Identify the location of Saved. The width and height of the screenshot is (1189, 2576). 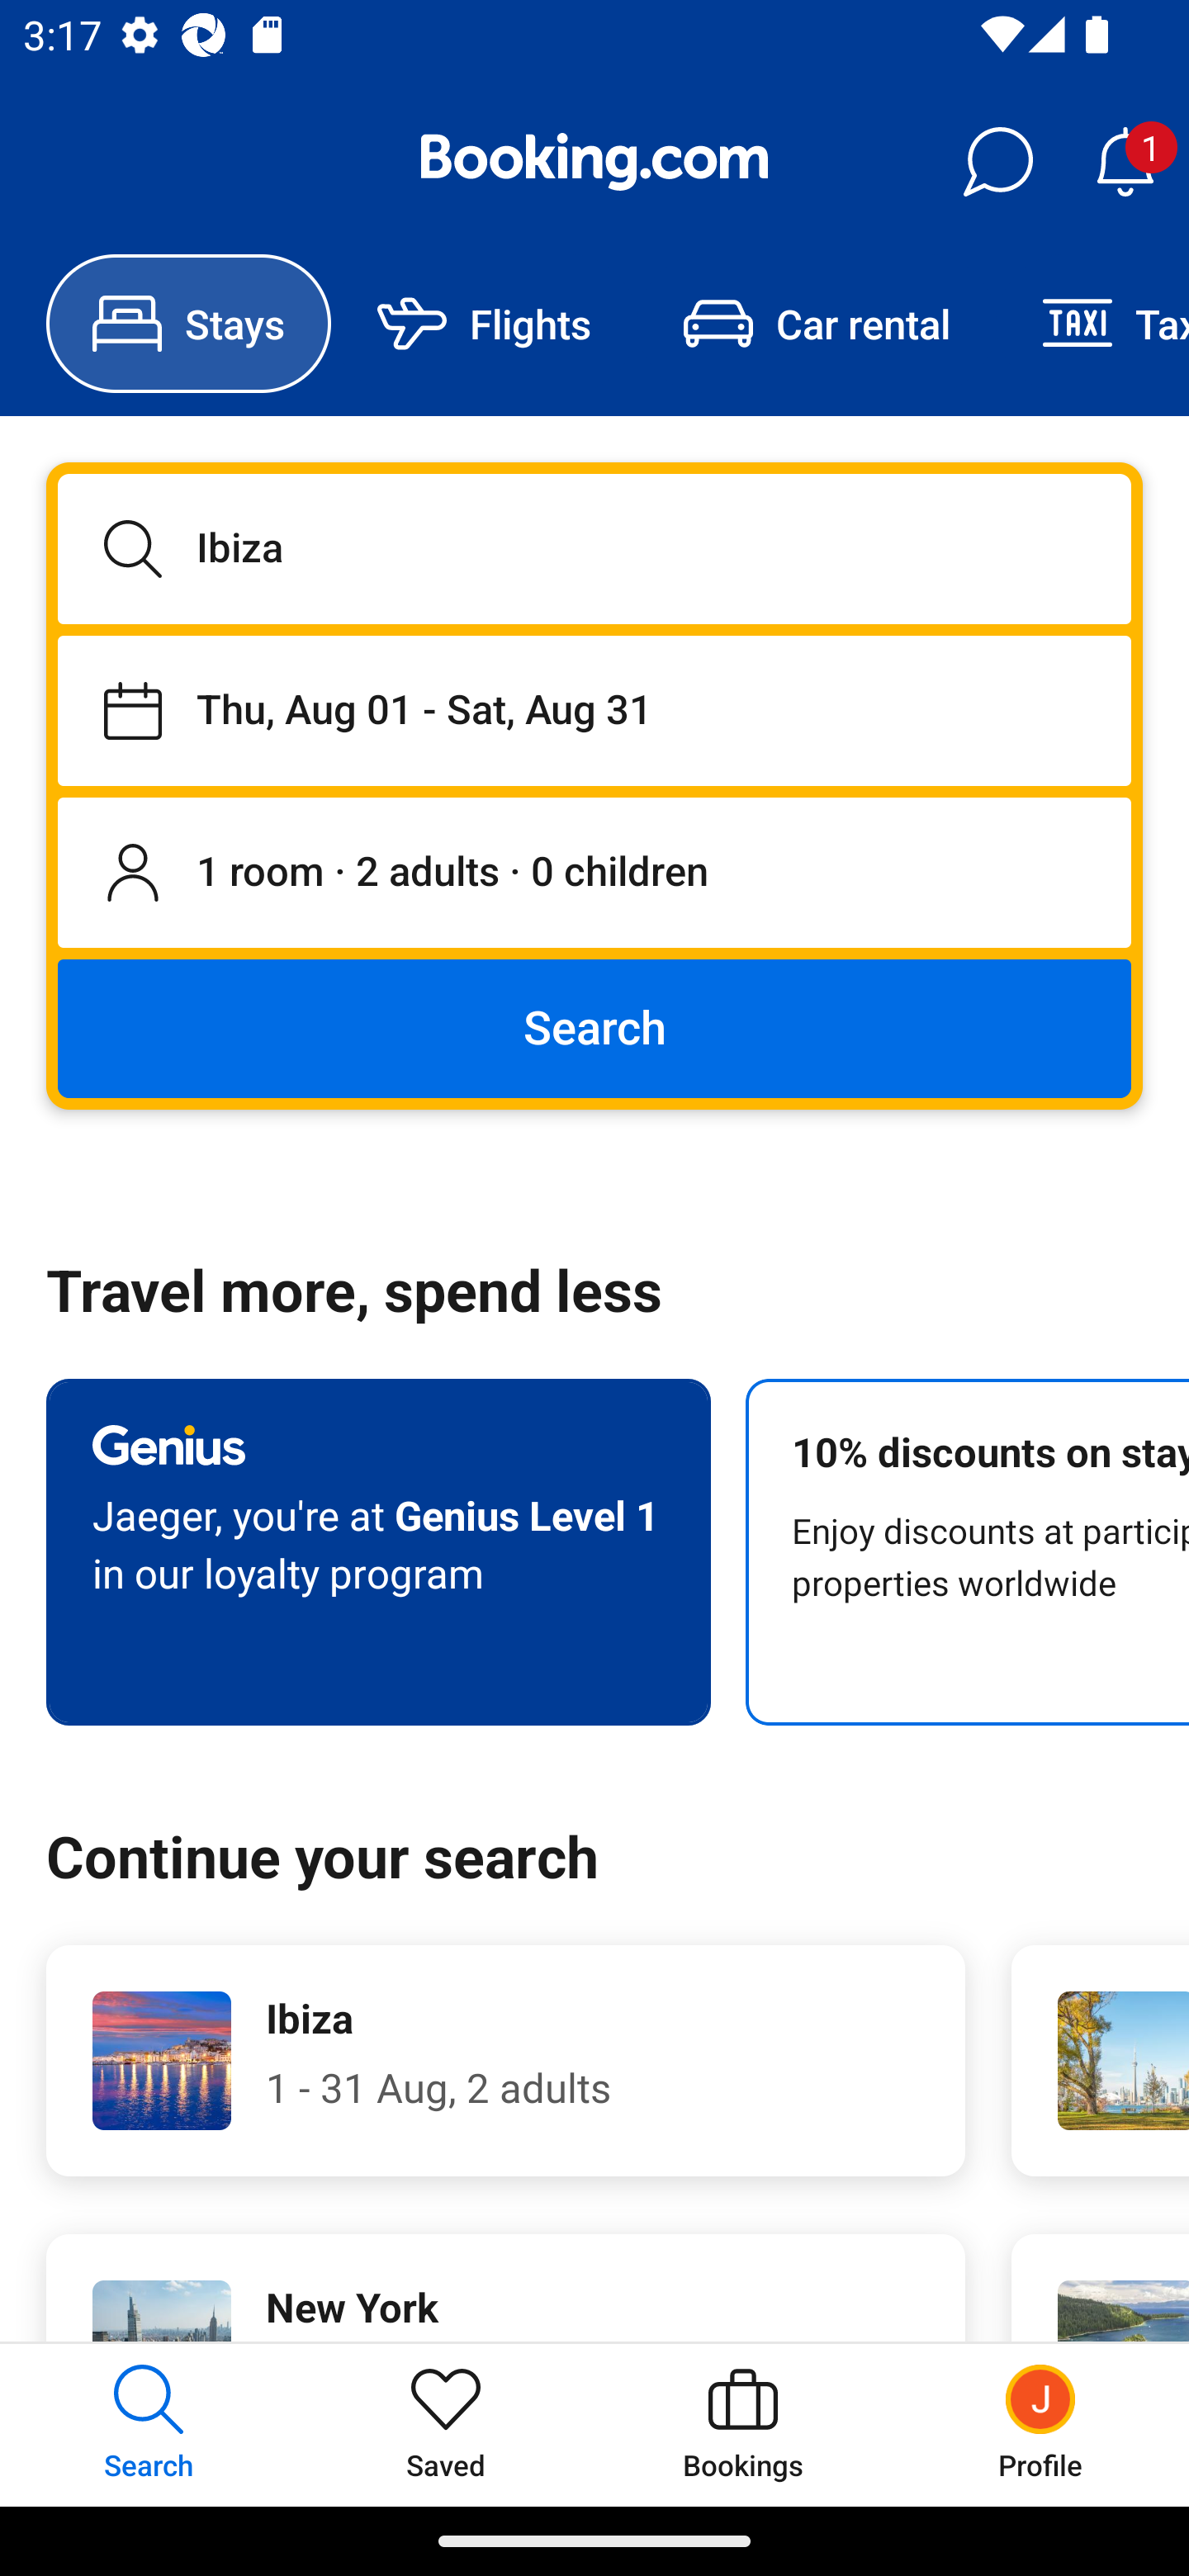
(446, 2424).